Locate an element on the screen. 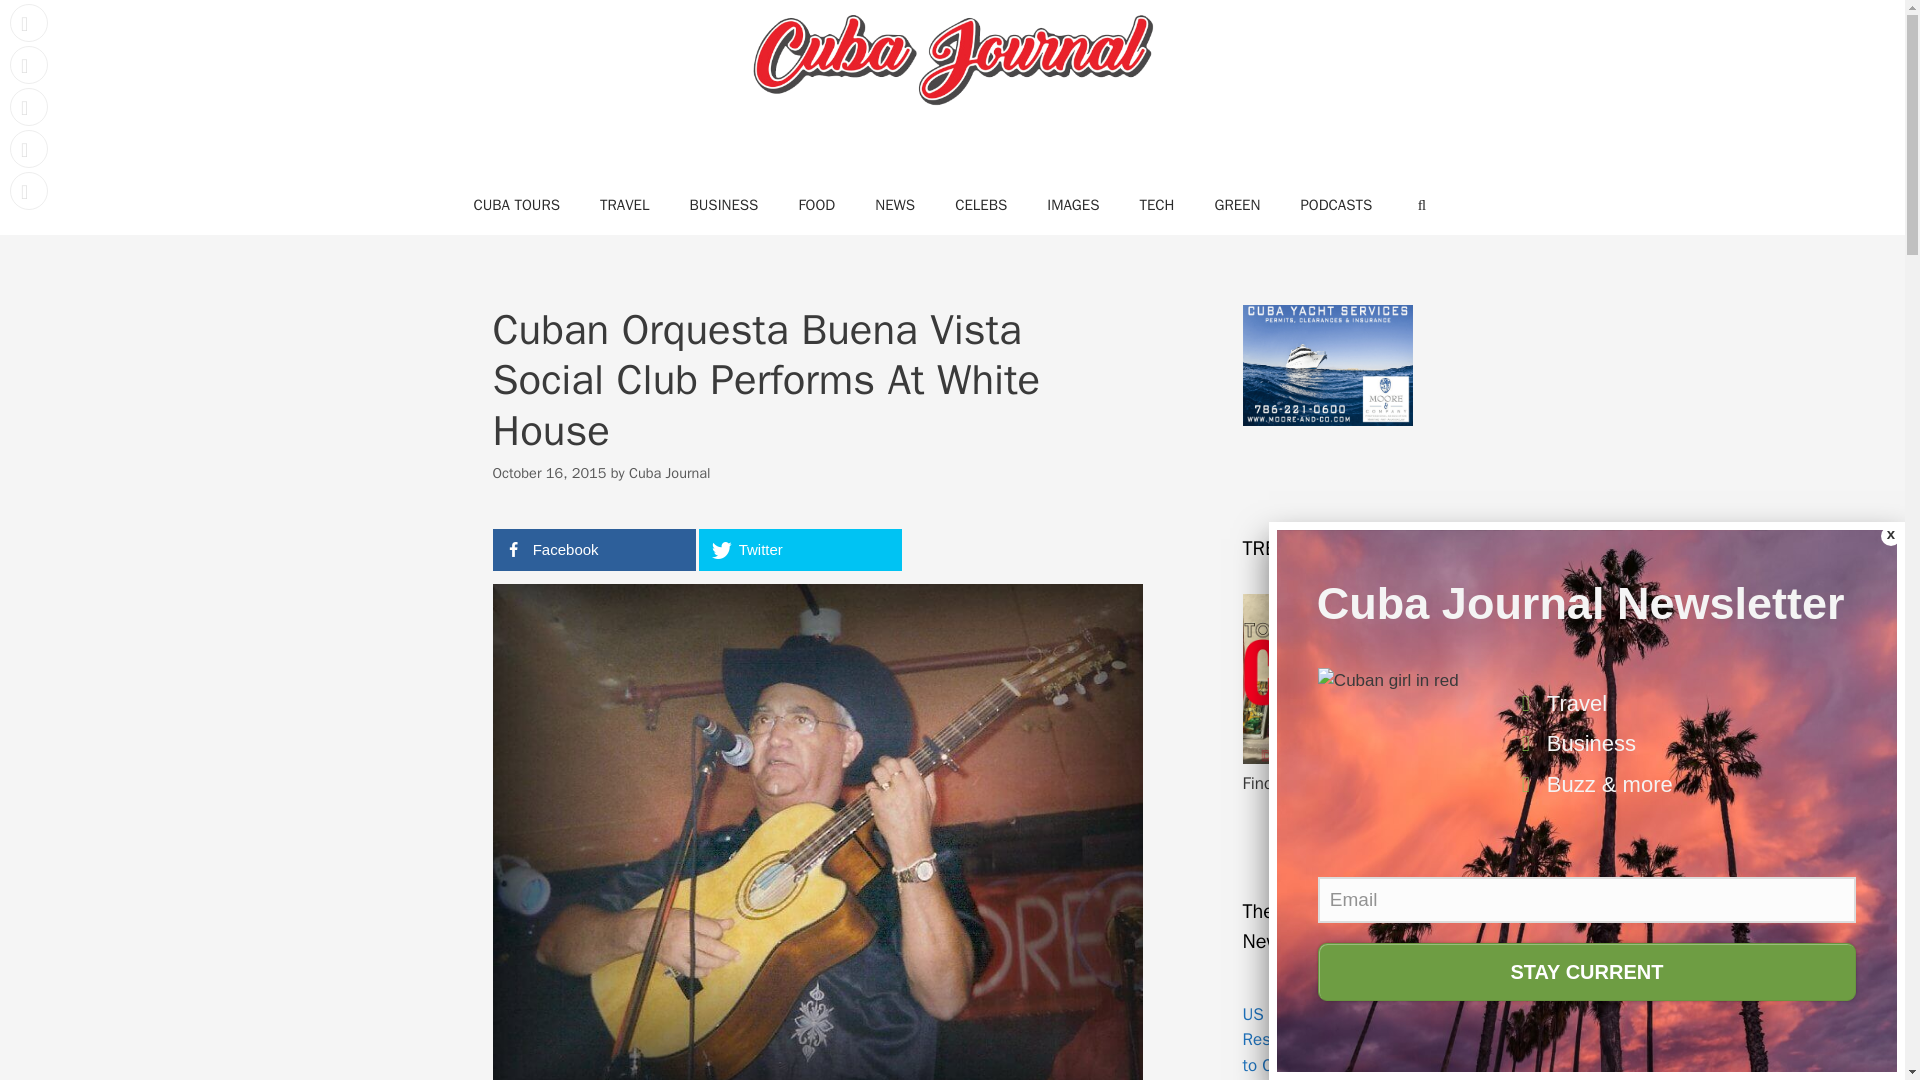  Close is located at coordinates (1890, 536).